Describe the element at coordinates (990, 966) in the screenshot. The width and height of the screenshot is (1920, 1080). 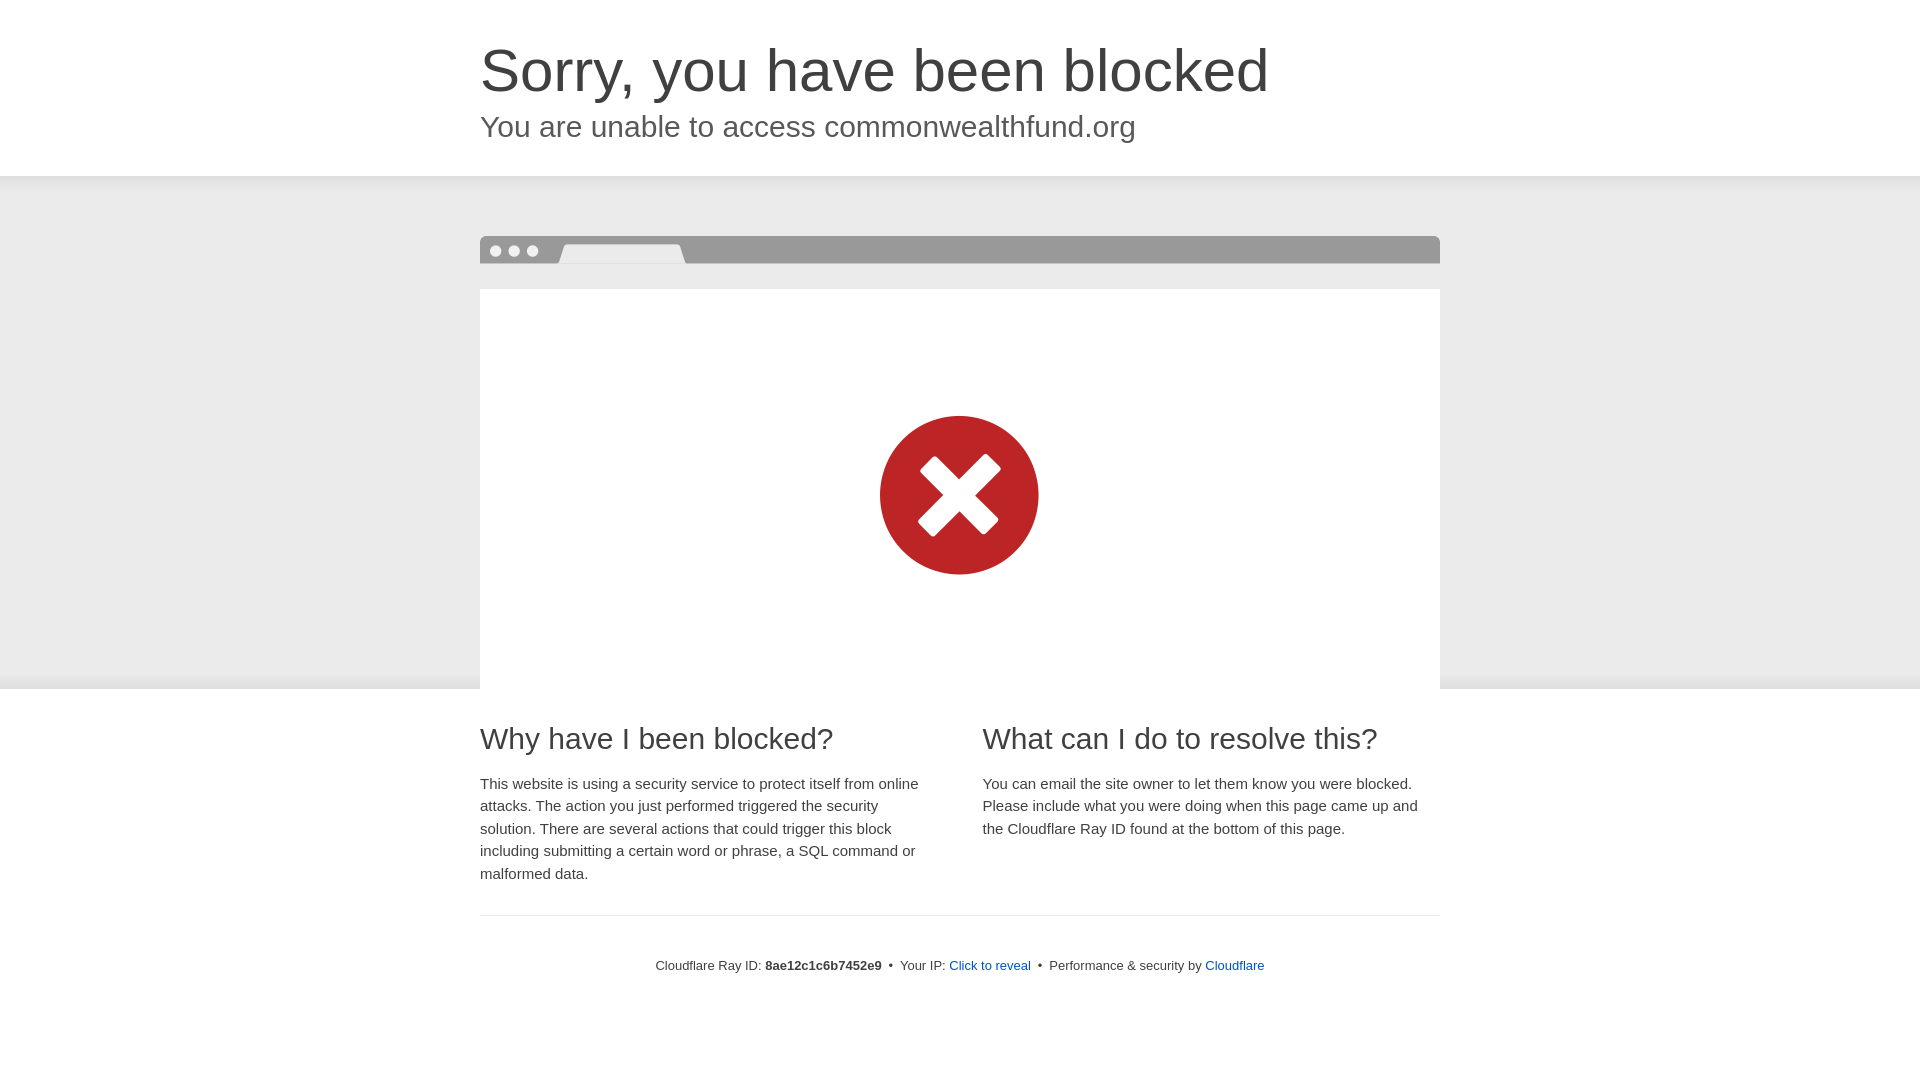
I see `Click to reveal` at that location.